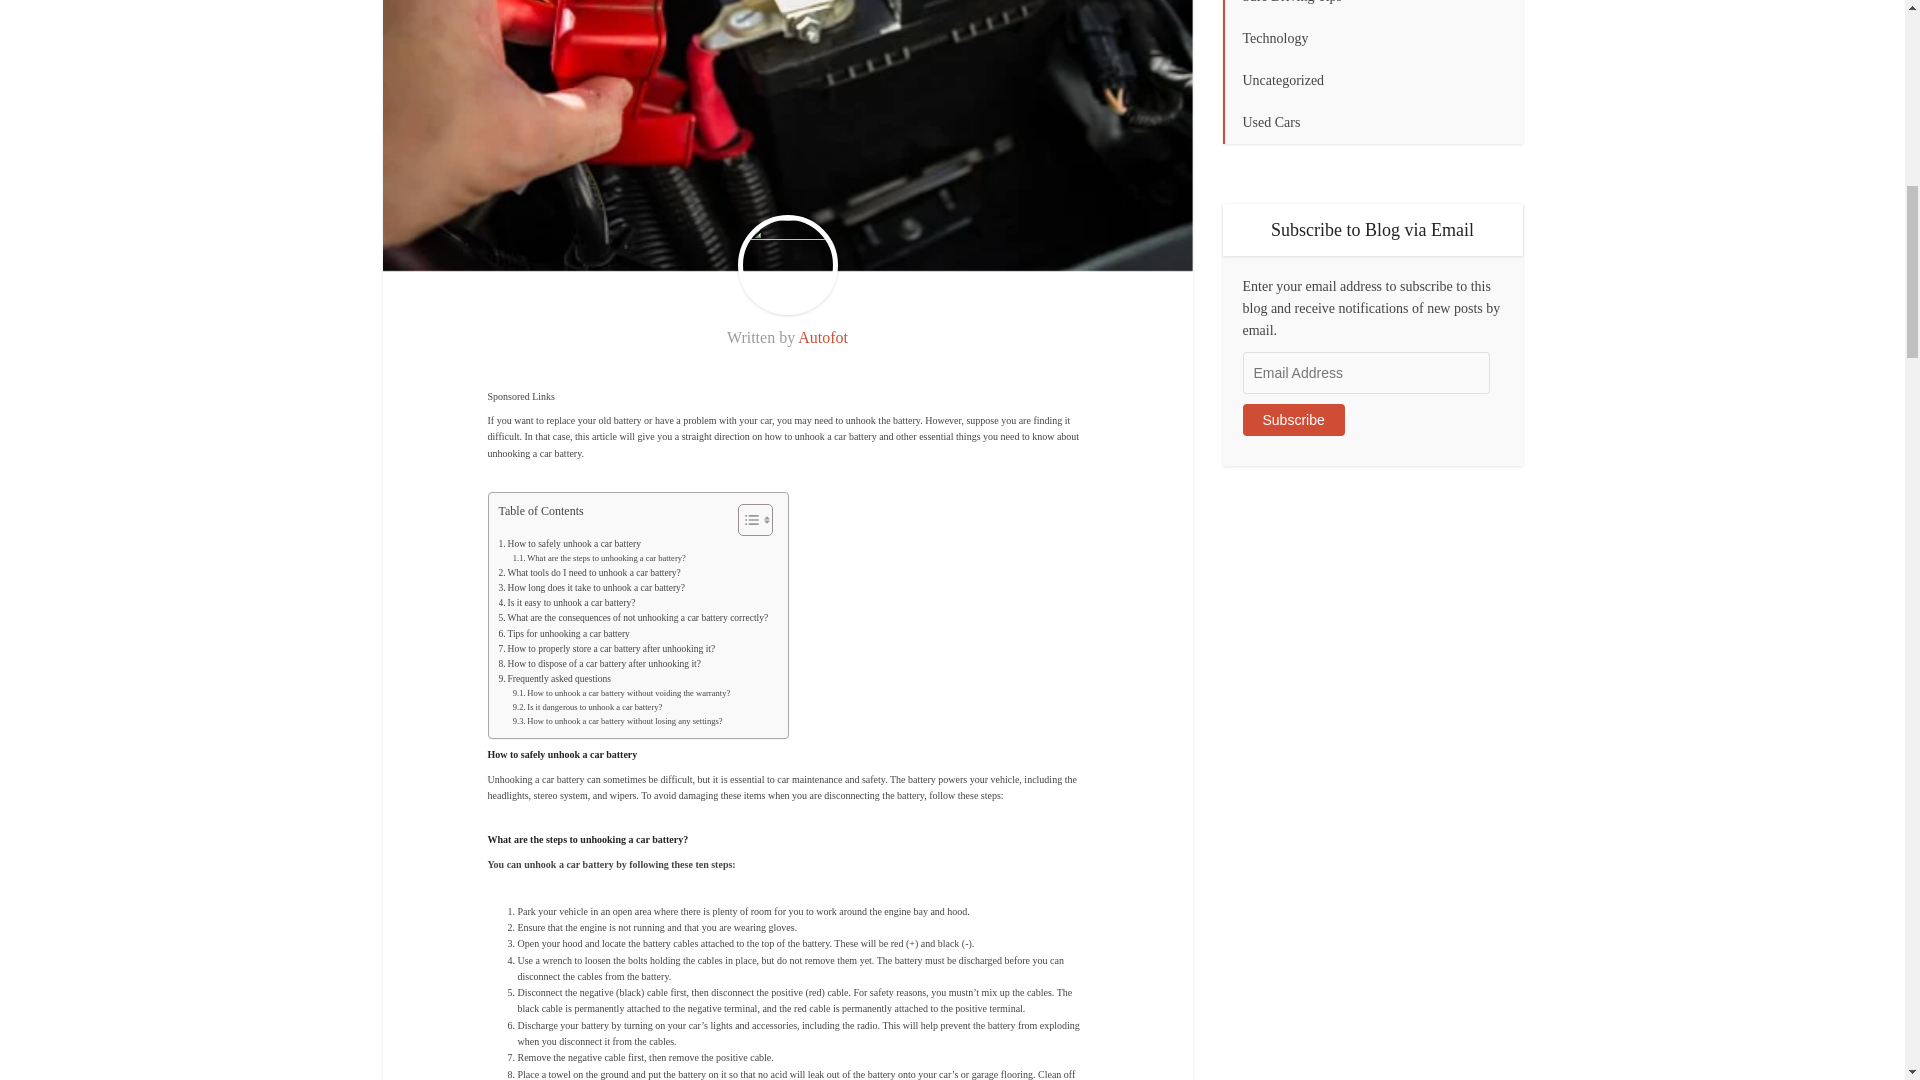 Image resolution: width=1920 pixels, height=1080 pixels. What do you see at coordinates (588, 573) in the screenshot?
I see `What tools do I need to unhook a car battery?` at bounding box center [588, 573].